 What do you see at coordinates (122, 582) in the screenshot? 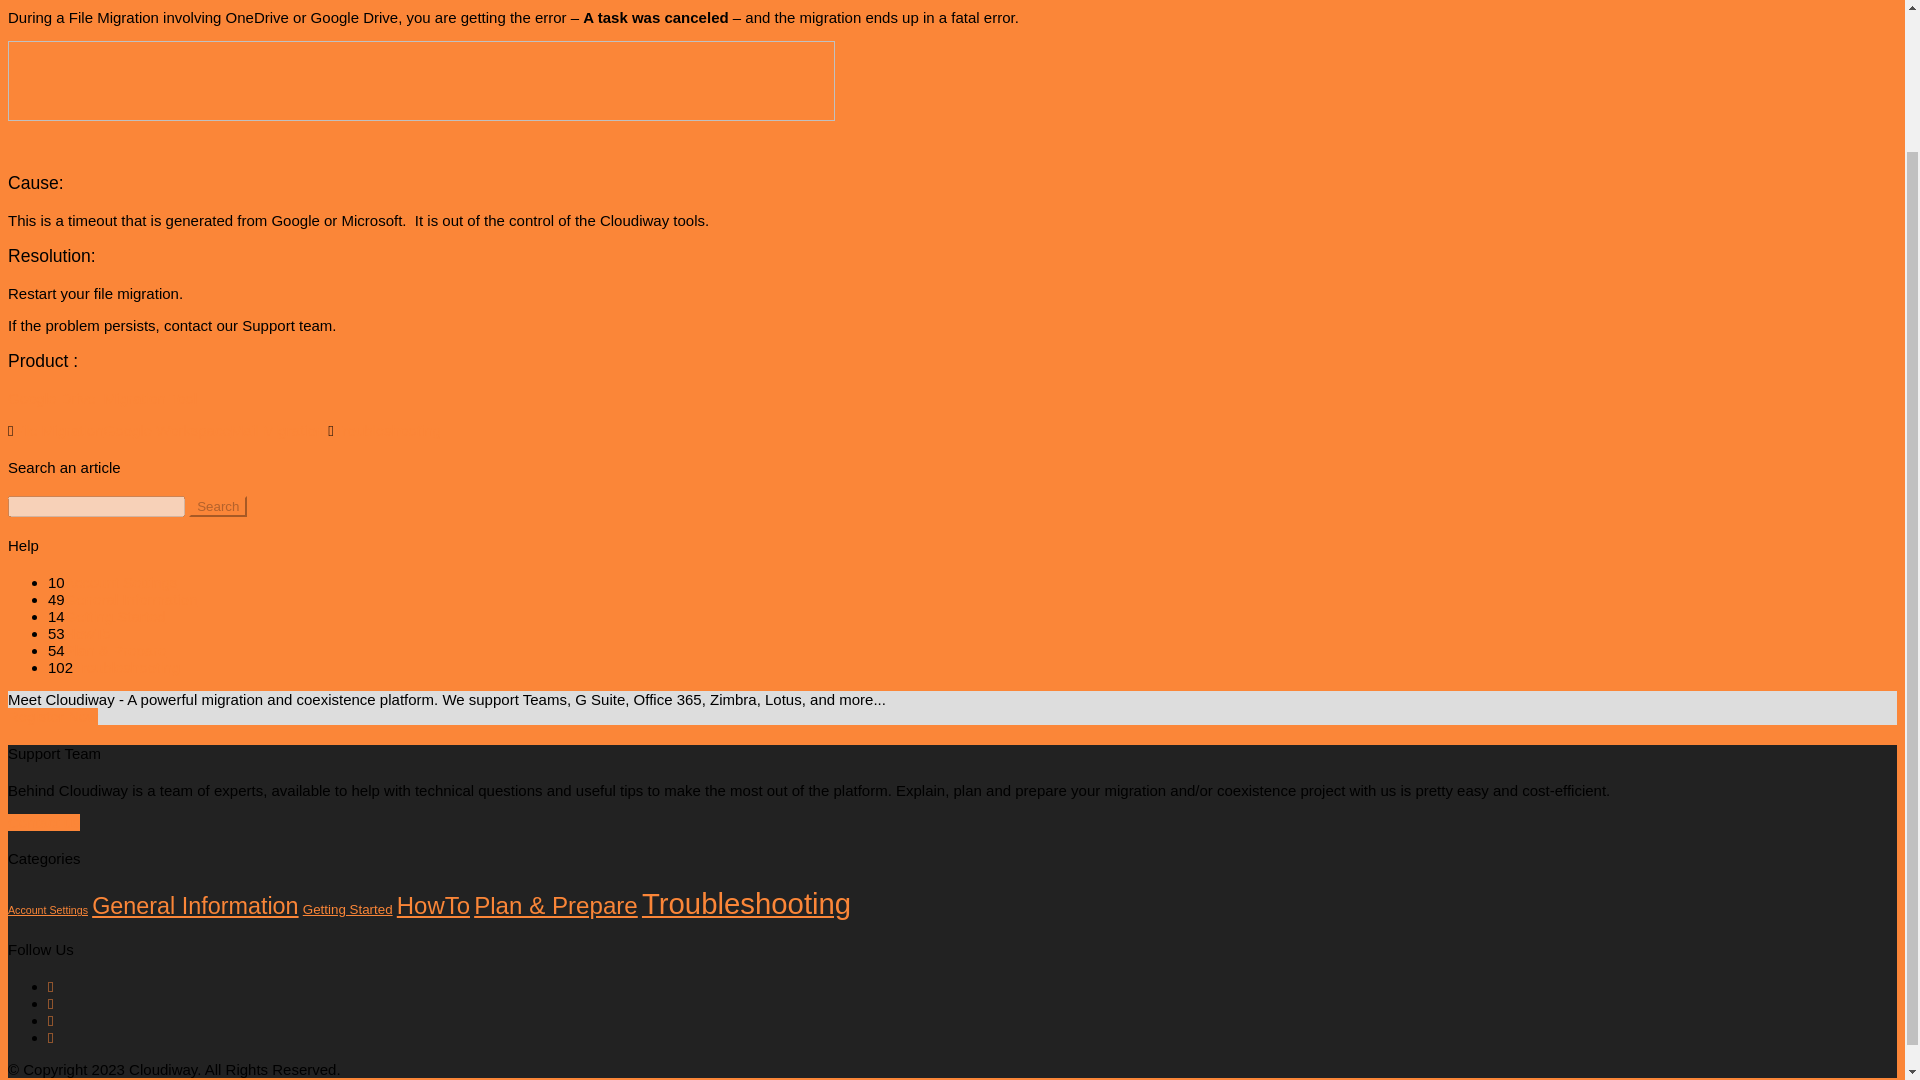
I see `View all posts in Account Settings` at bounding box center [122, 582].